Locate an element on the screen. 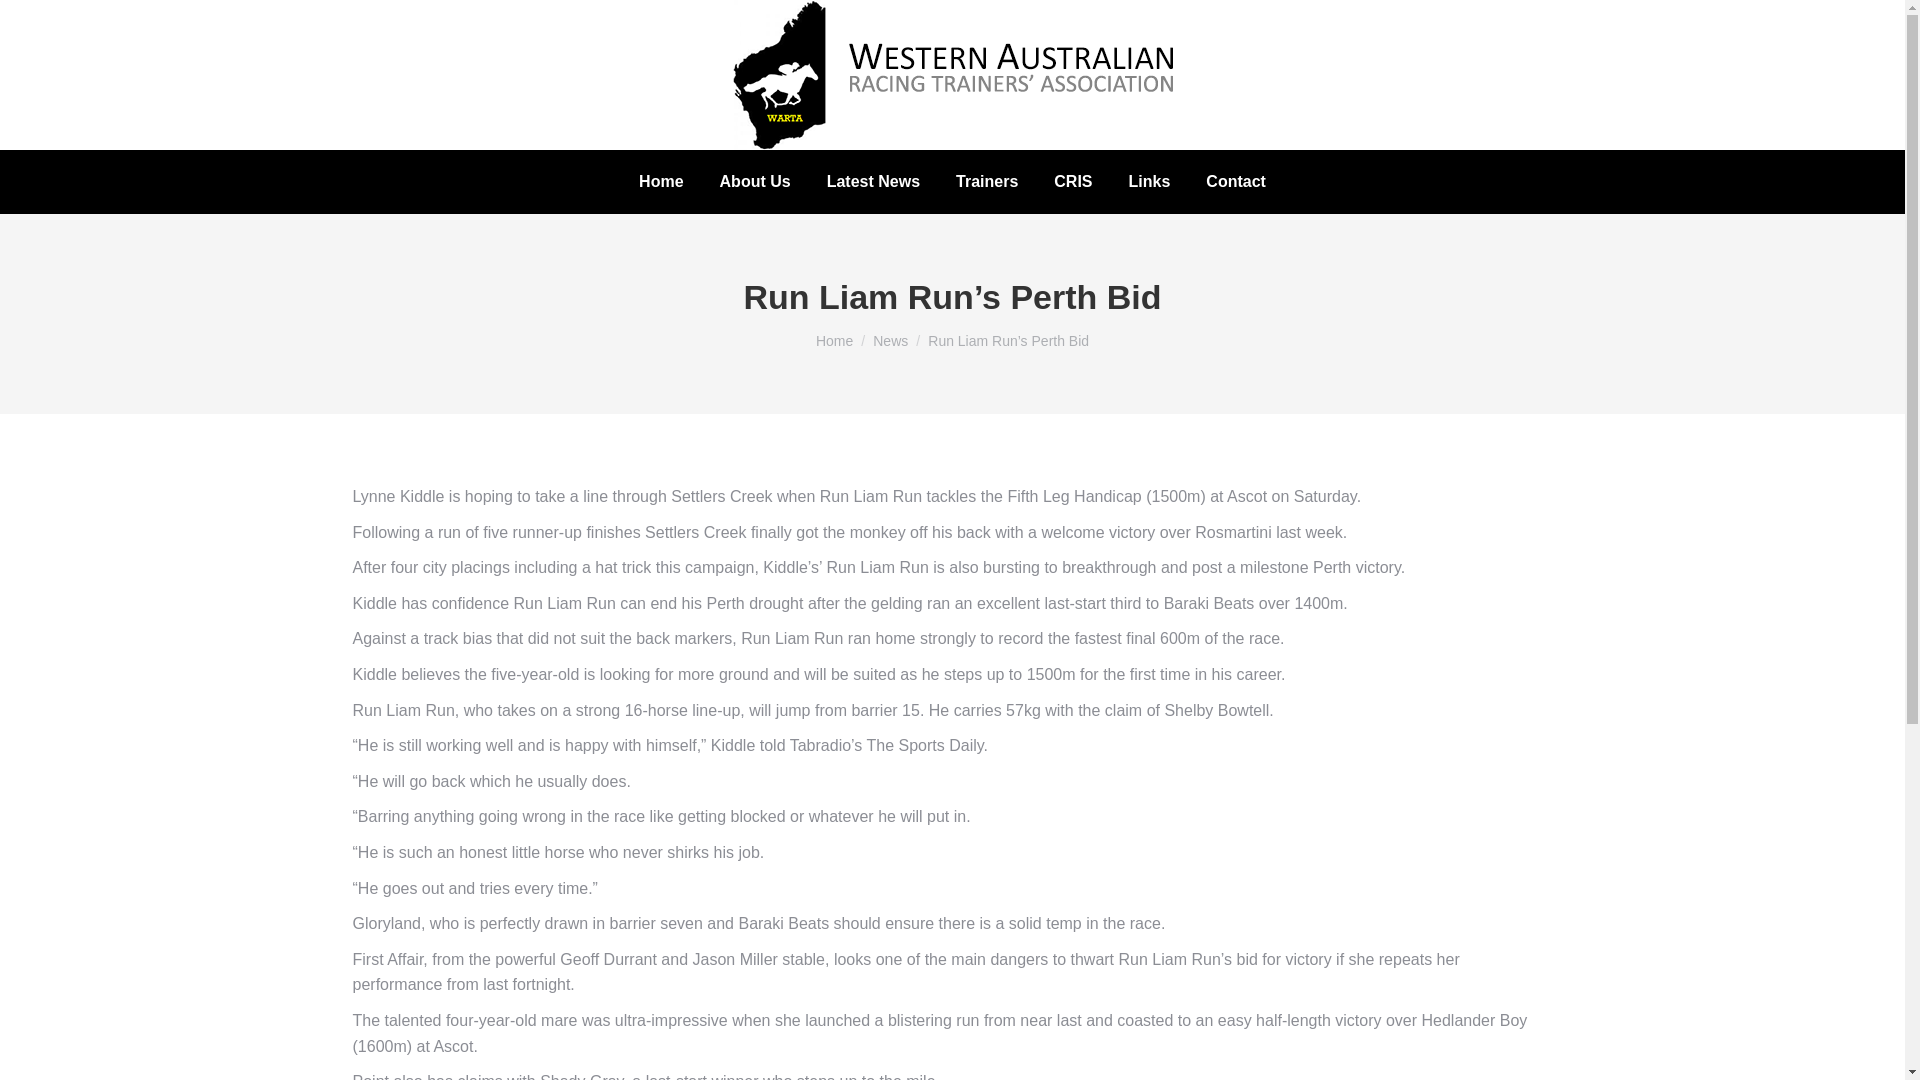  Contact is located at coordinates (1235, 182).